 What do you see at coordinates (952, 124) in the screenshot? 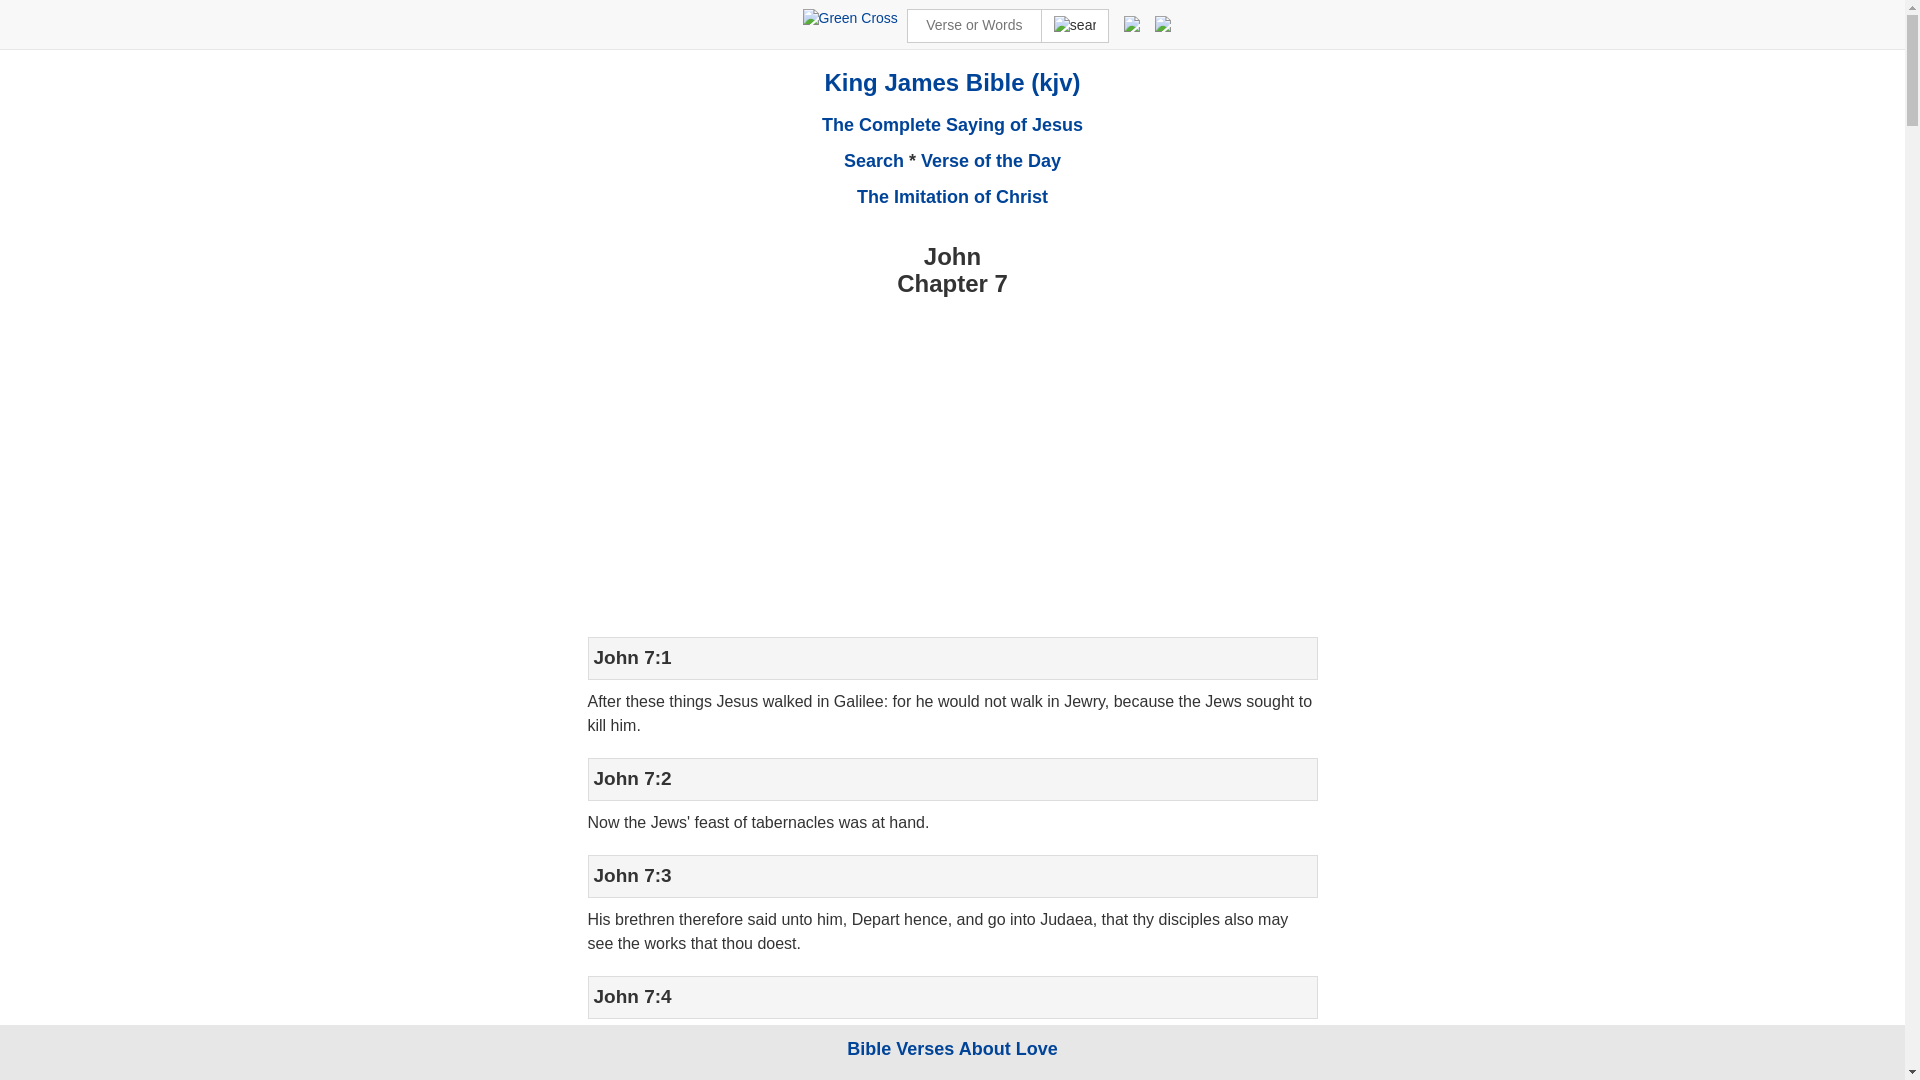
I see `The Complete Saying of Jesus` at bounding box center [952, 124].